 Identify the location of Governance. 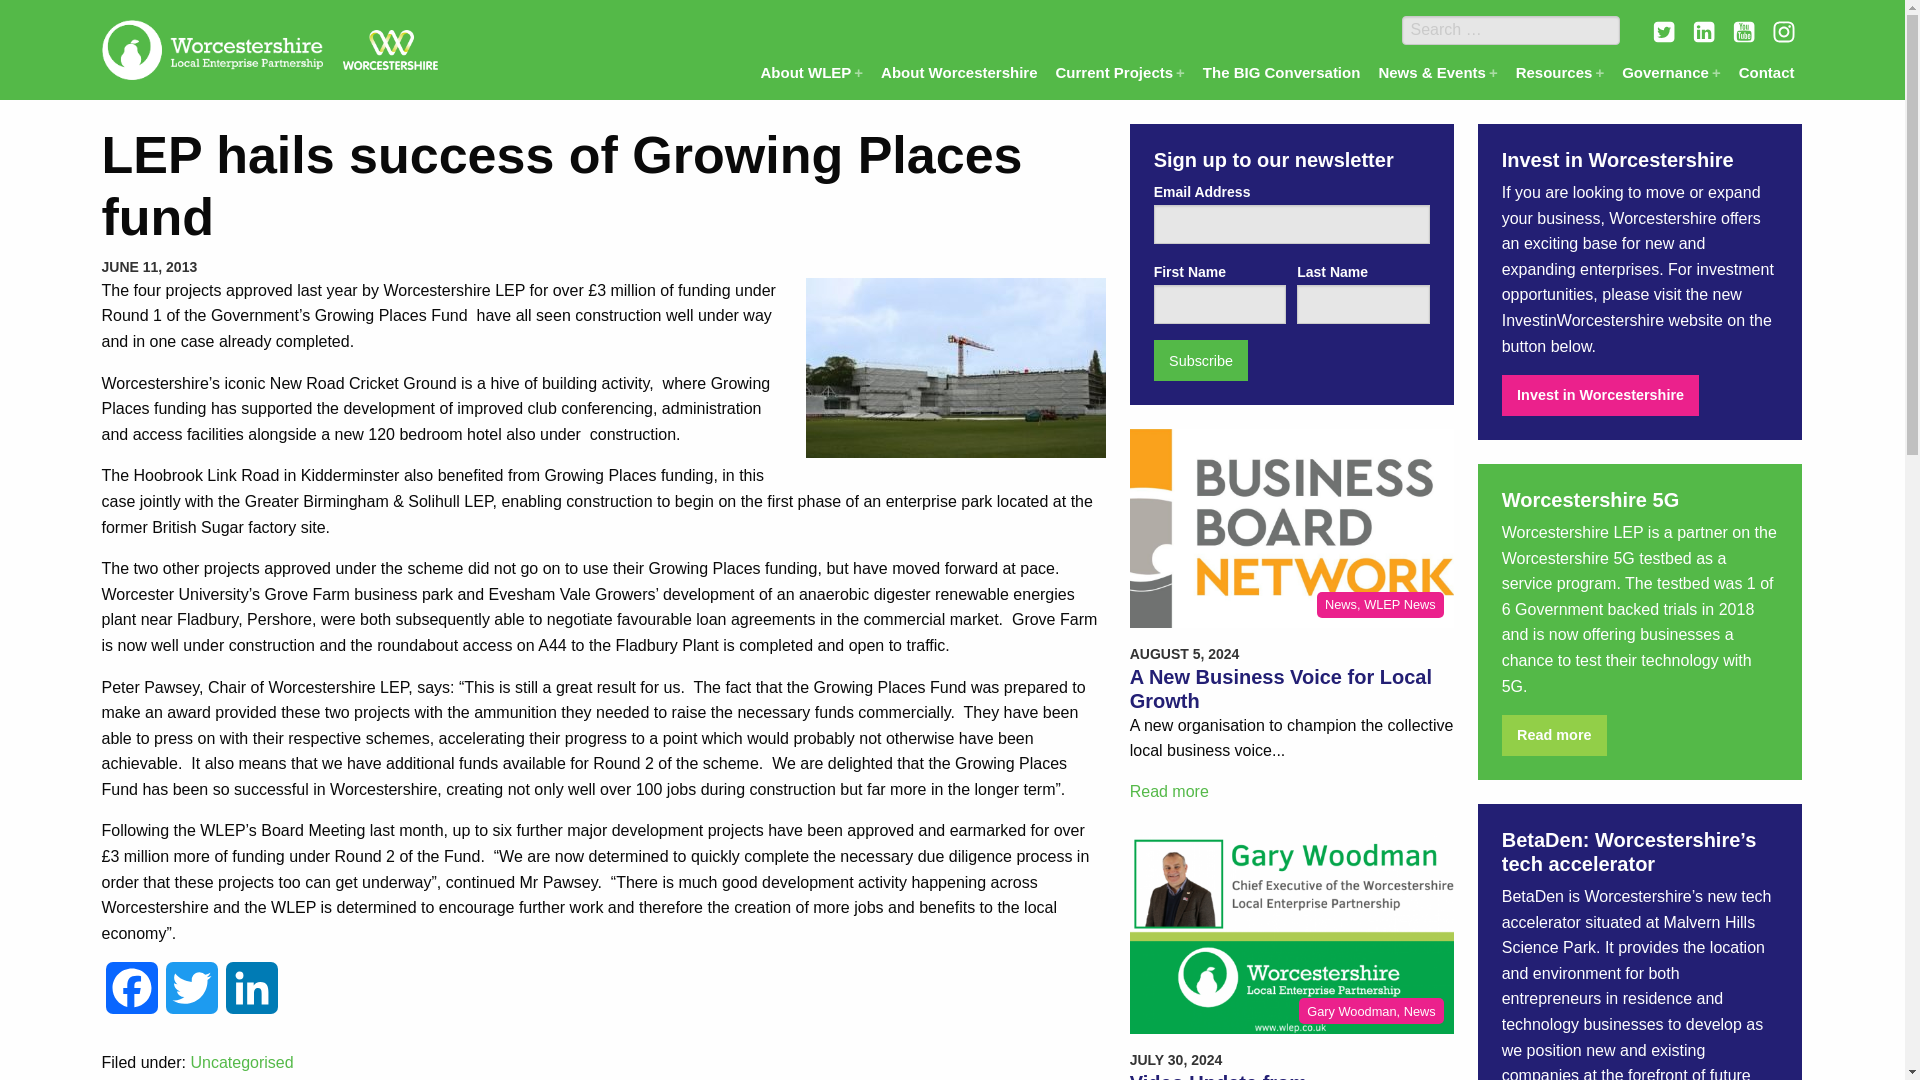
(1670, 72).